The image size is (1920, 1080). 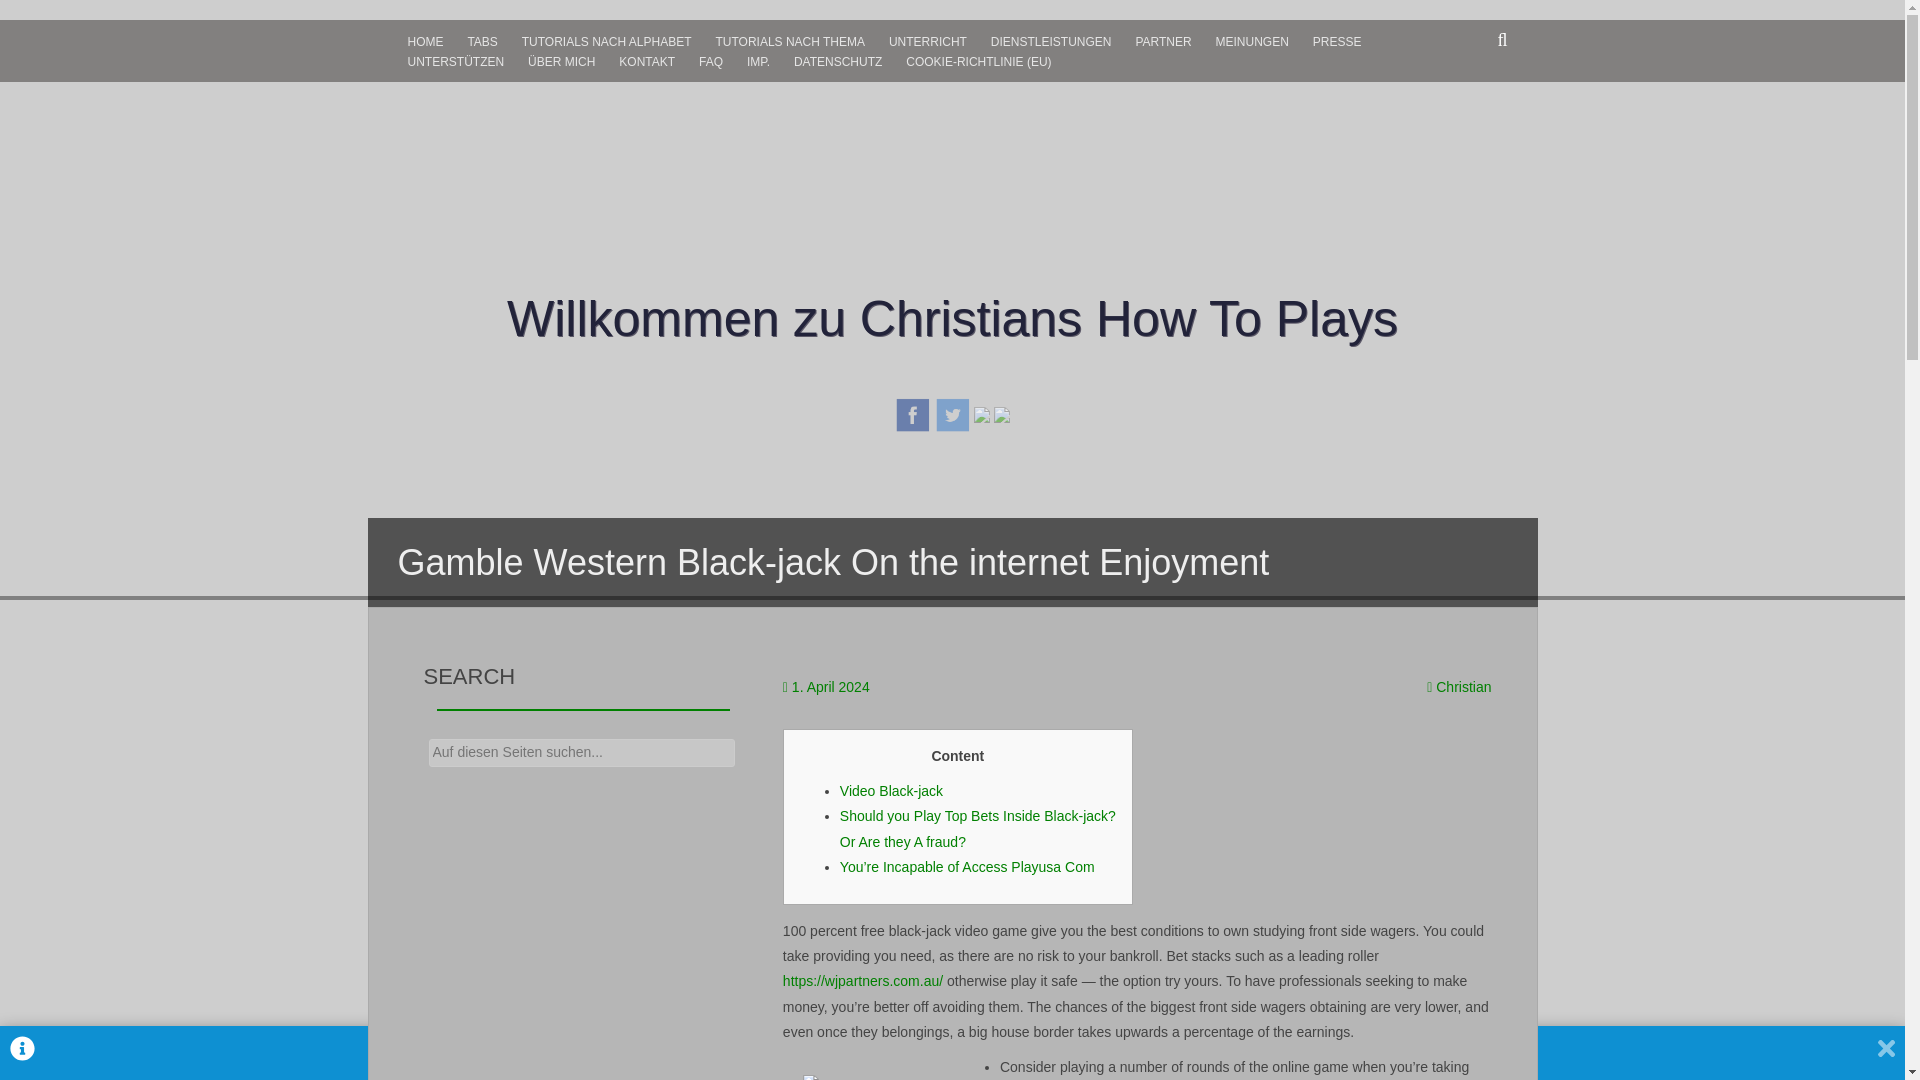 What do you see at coordinates (912, 413) in the screenshot?
I see `Facebook` at bounding box center [912, 413].